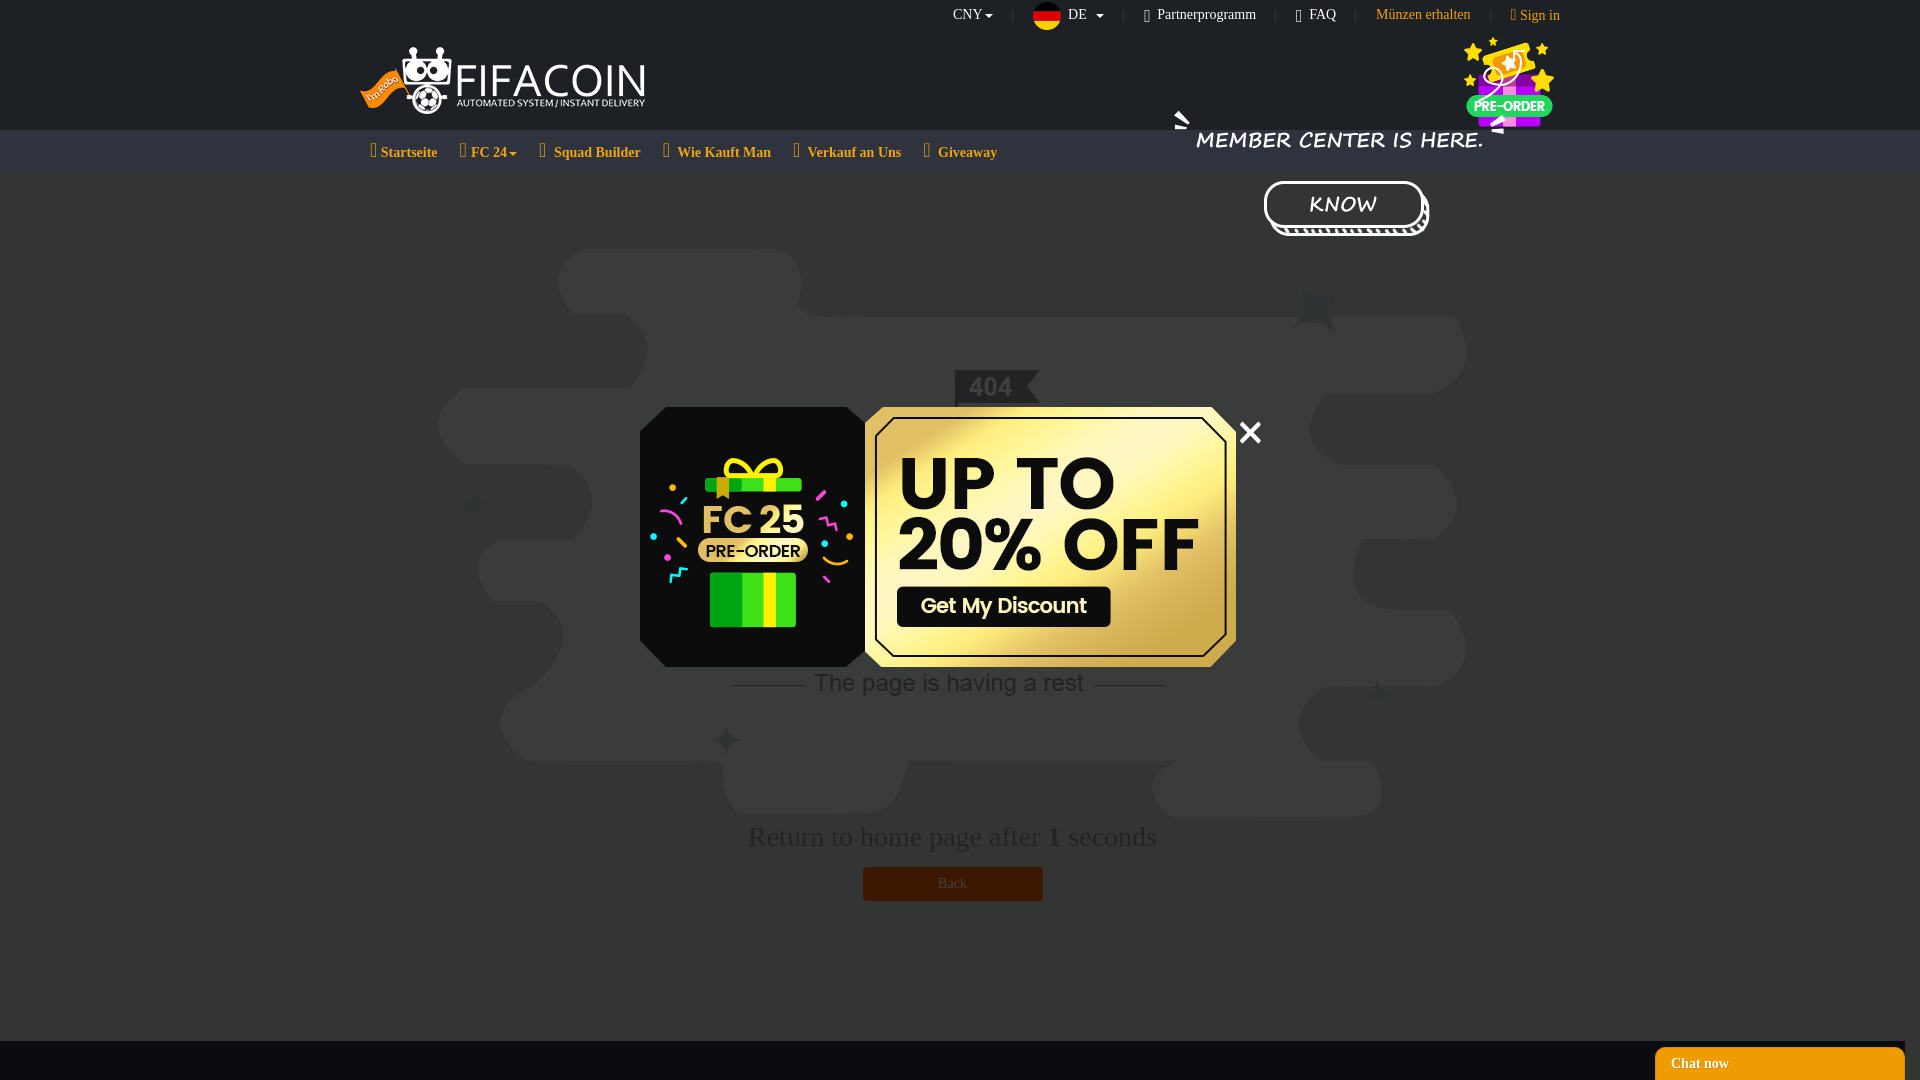 This screenshot has height=1080, width=1920. Describe the element at coordinates (1316, 14) in the screenshot. I see `FAQ` at that location.